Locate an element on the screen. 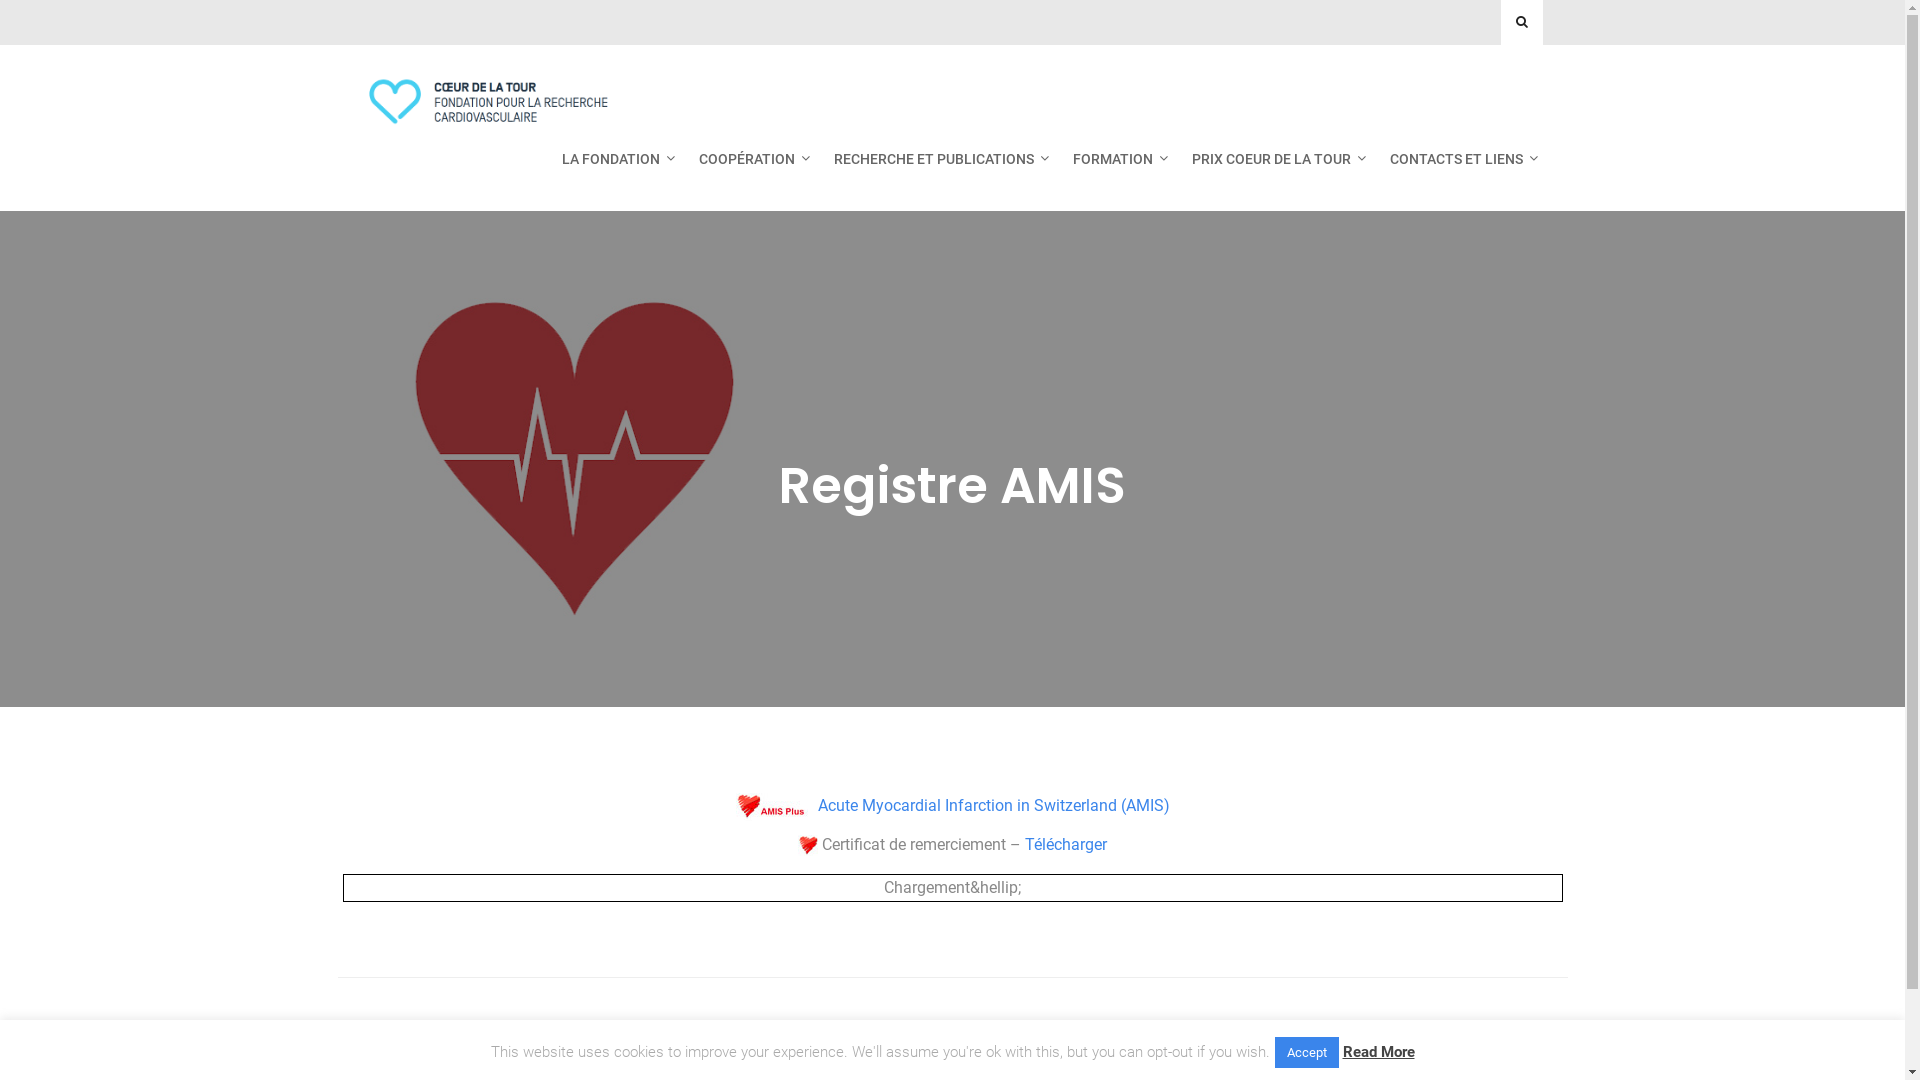 This screenshot has height=1080, width=1920. Read More is located at coordinates (1378, 1052).